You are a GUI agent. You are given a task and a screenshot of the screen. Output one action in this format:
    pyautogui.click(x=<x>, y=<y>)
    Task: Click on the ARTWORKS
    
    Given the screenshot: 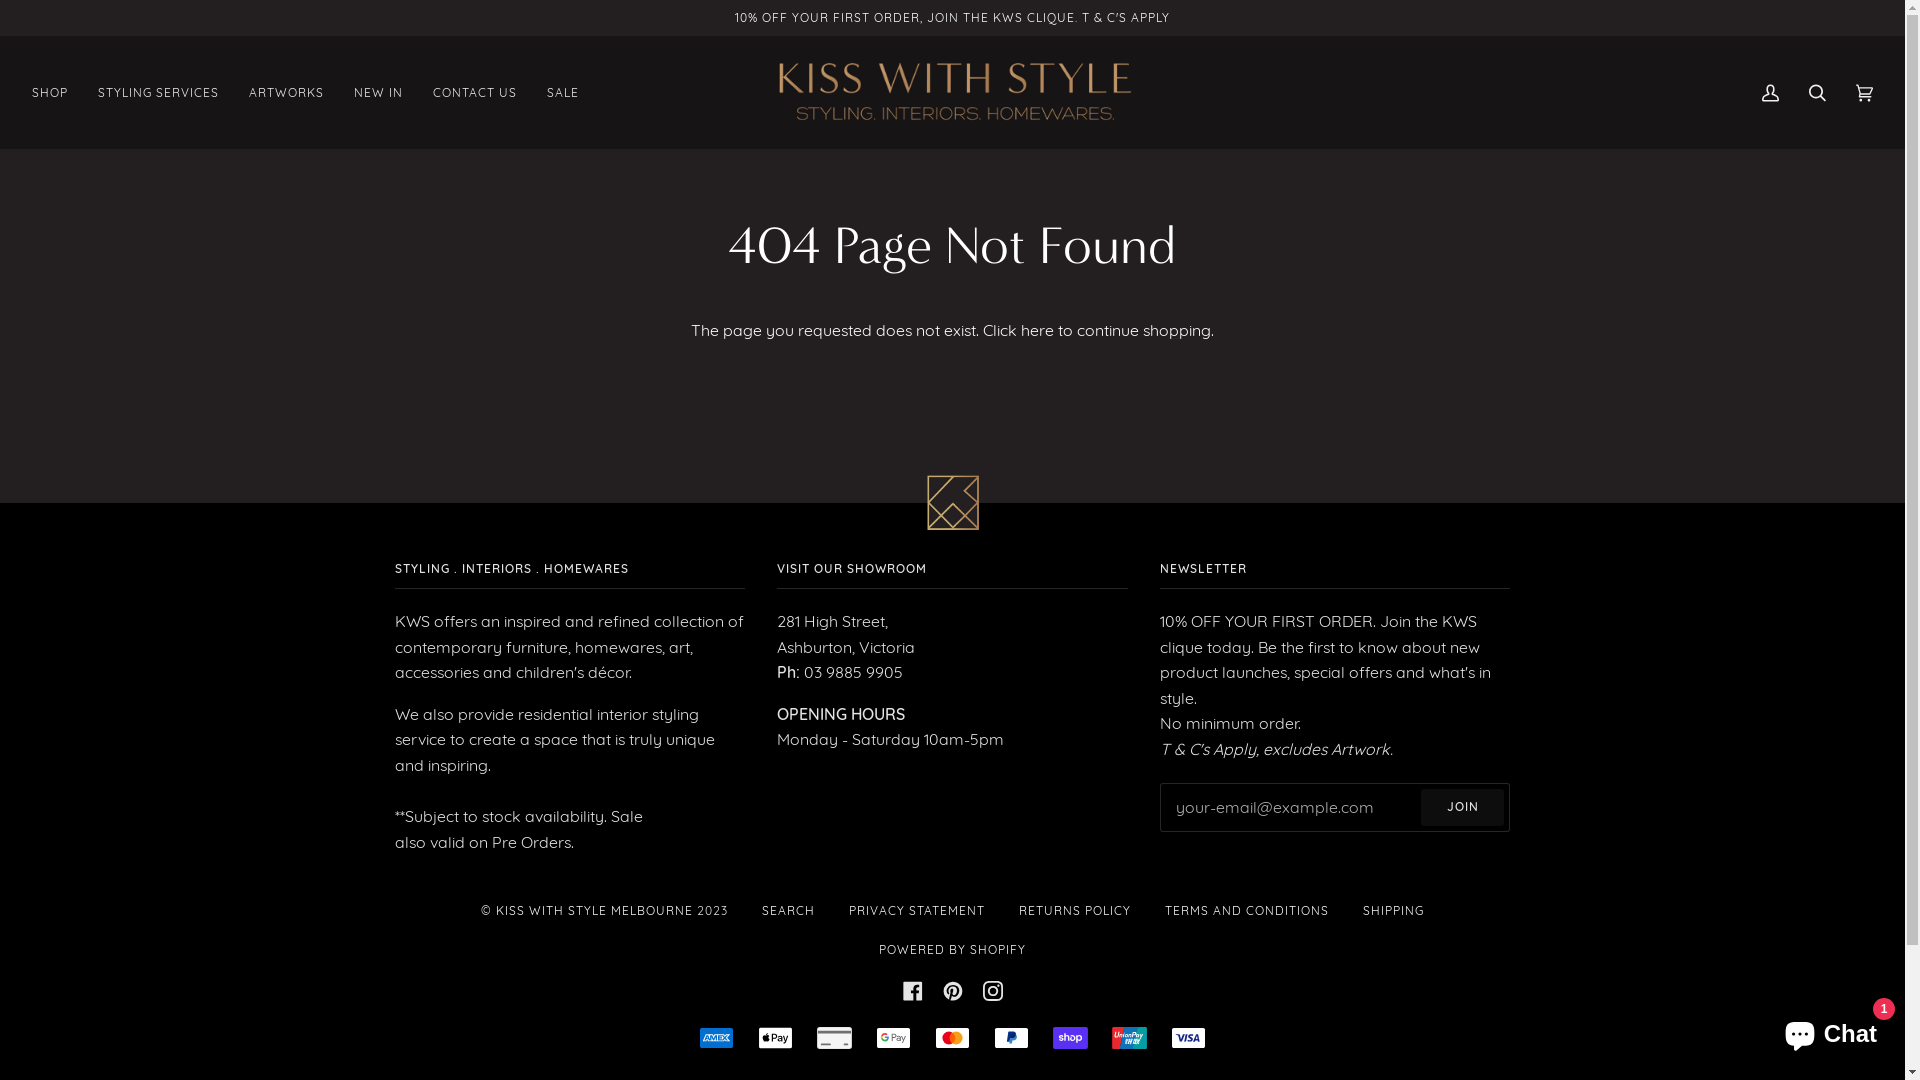 What is the action you would take?
    pyautogui.click(x=286, y=92)
    